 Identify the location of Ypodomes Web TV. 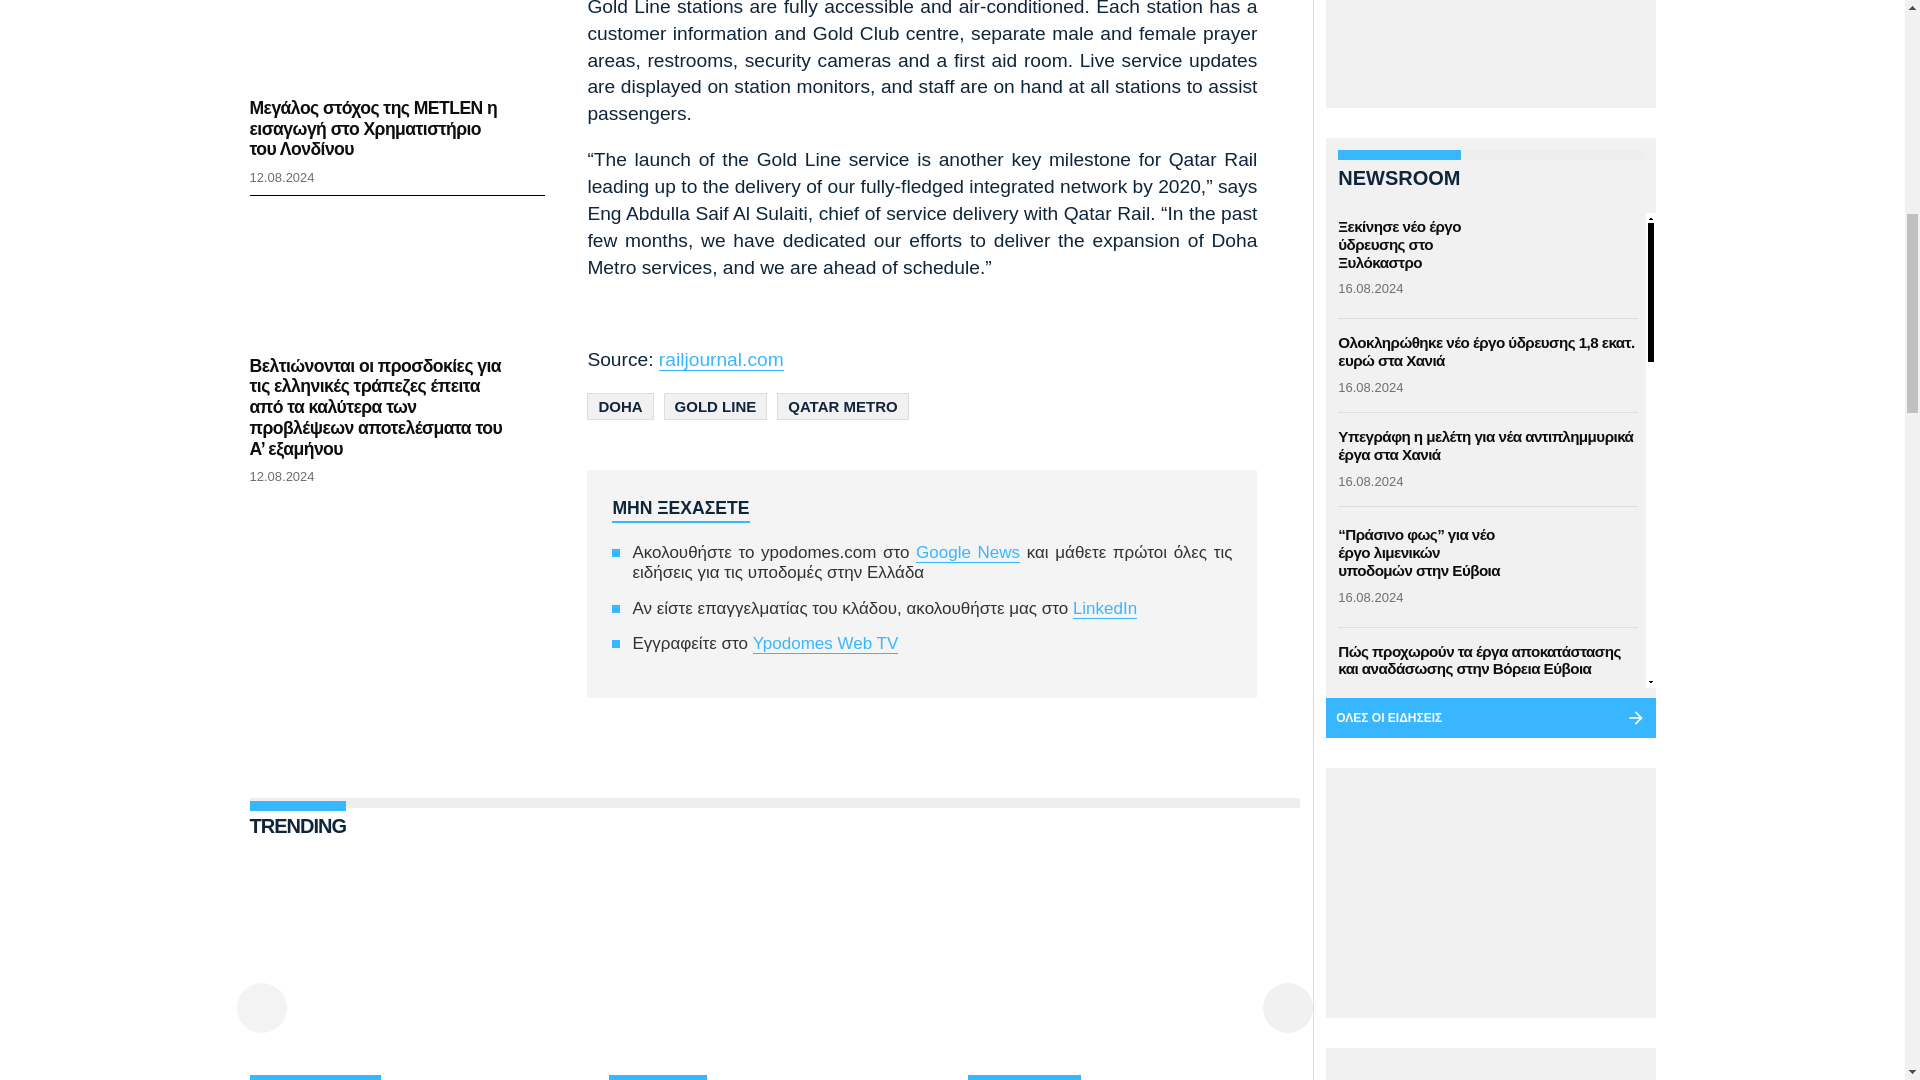
(825, 644).